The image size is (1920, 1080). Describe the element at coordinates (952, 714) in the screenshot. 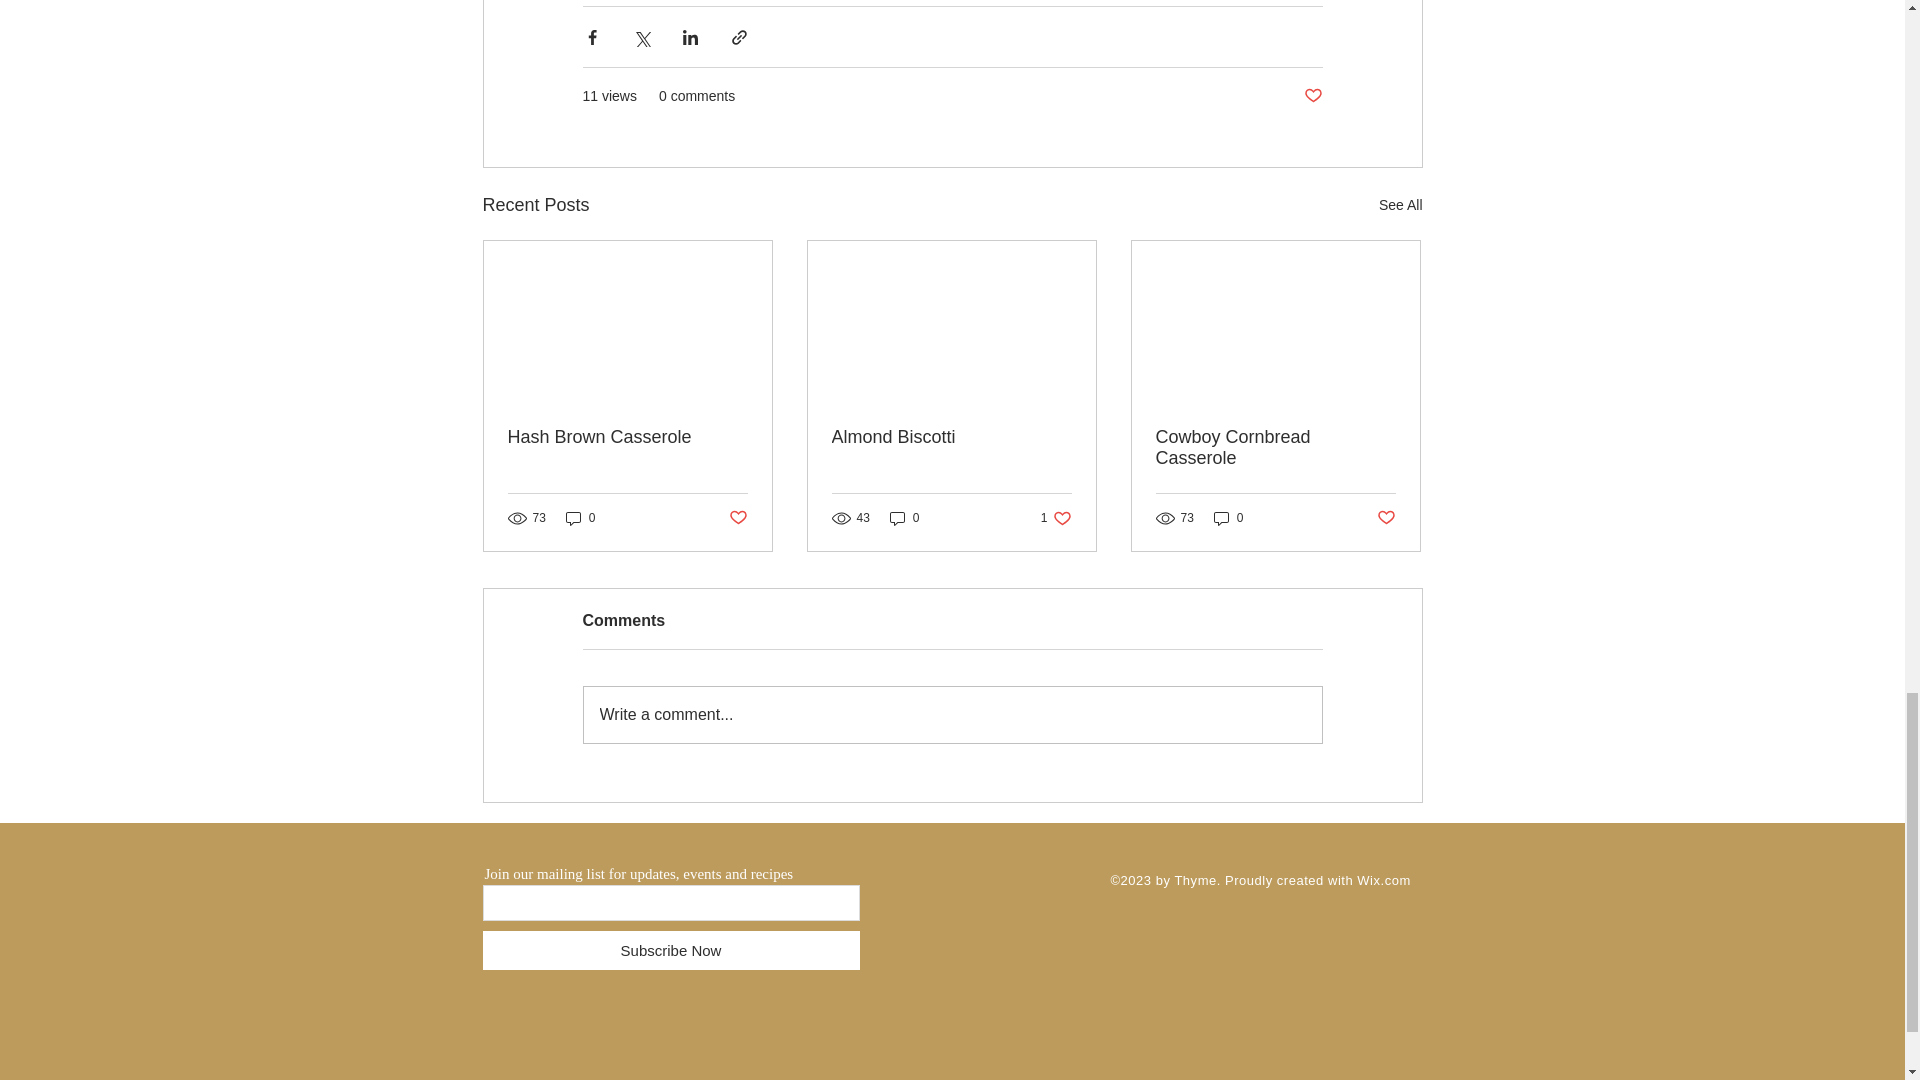

I see `Post not marked as liked` at that location.